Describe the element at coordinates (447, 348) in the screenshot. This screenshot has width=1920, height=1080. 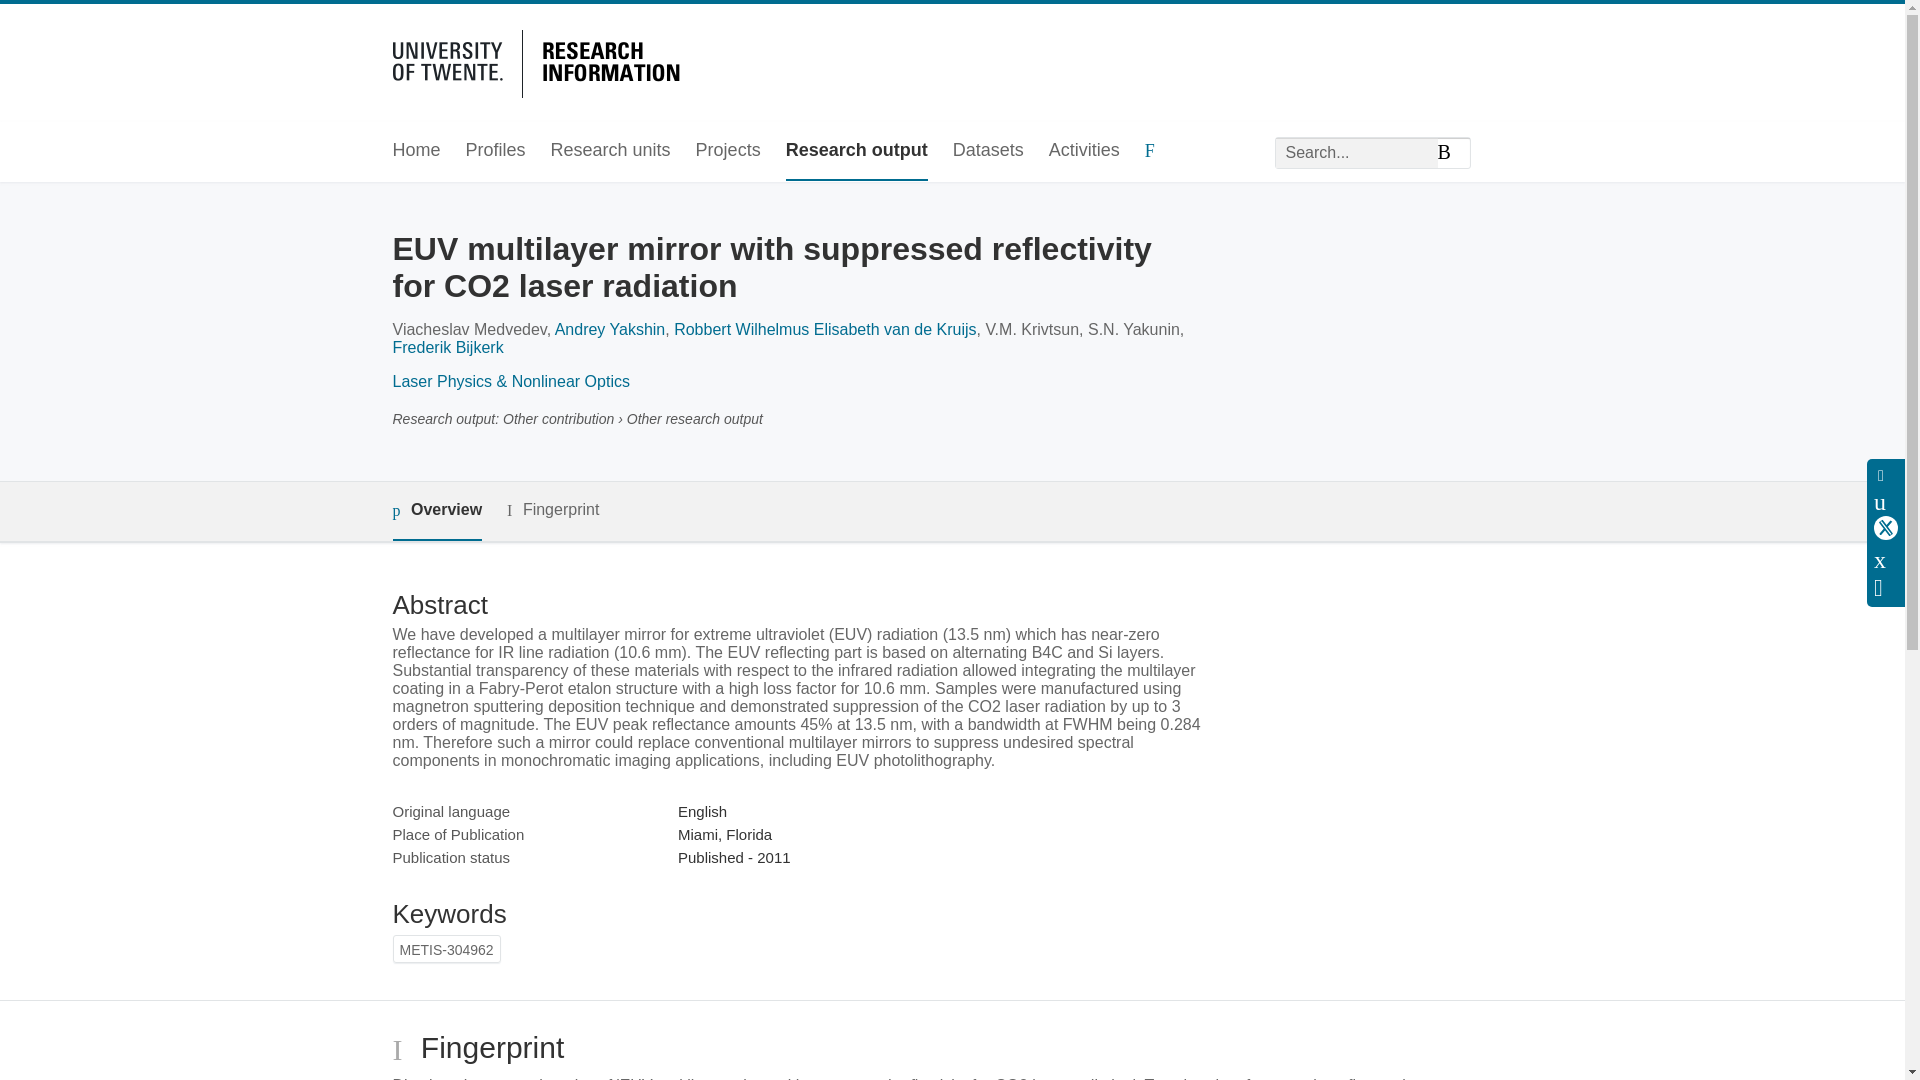
I see `Frederik Bijkerk` at that location.